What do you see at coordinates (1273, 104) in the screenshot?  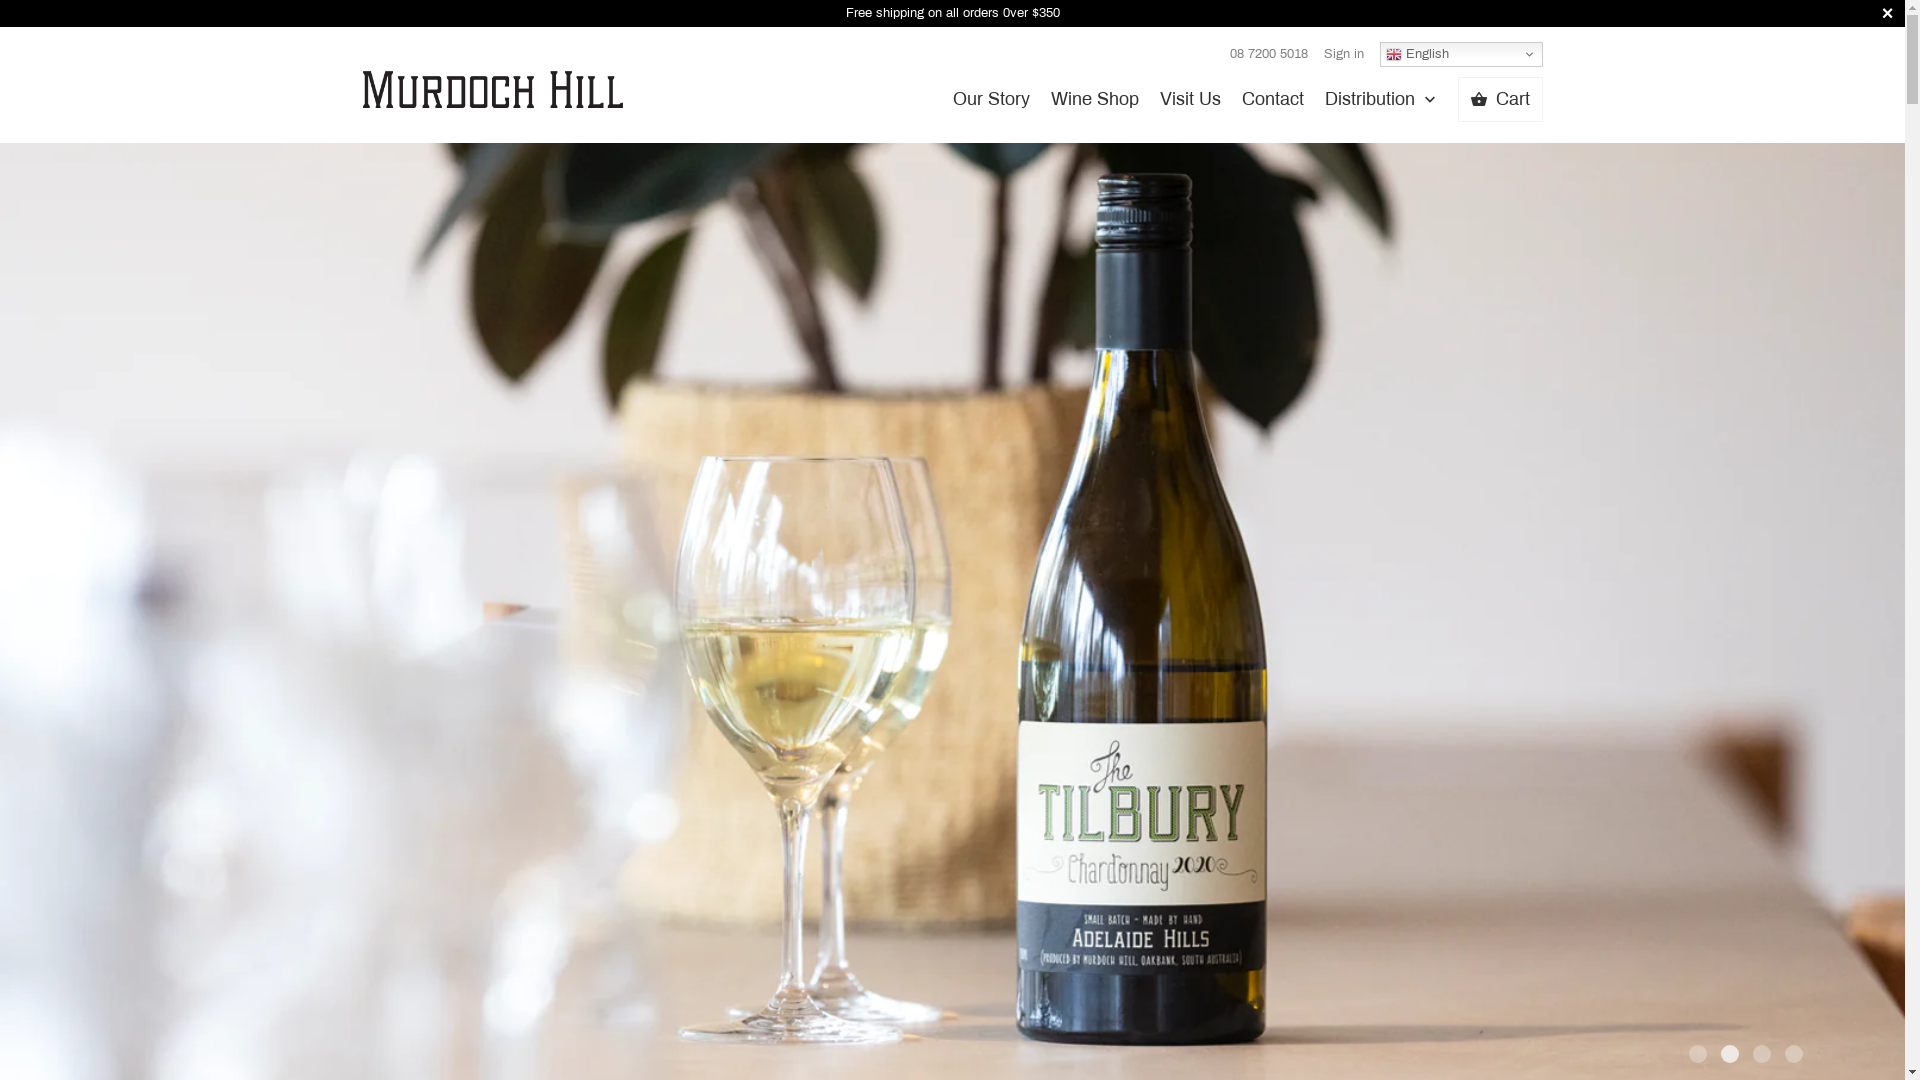 I see `Contact` at bounding box center [1273, 104].